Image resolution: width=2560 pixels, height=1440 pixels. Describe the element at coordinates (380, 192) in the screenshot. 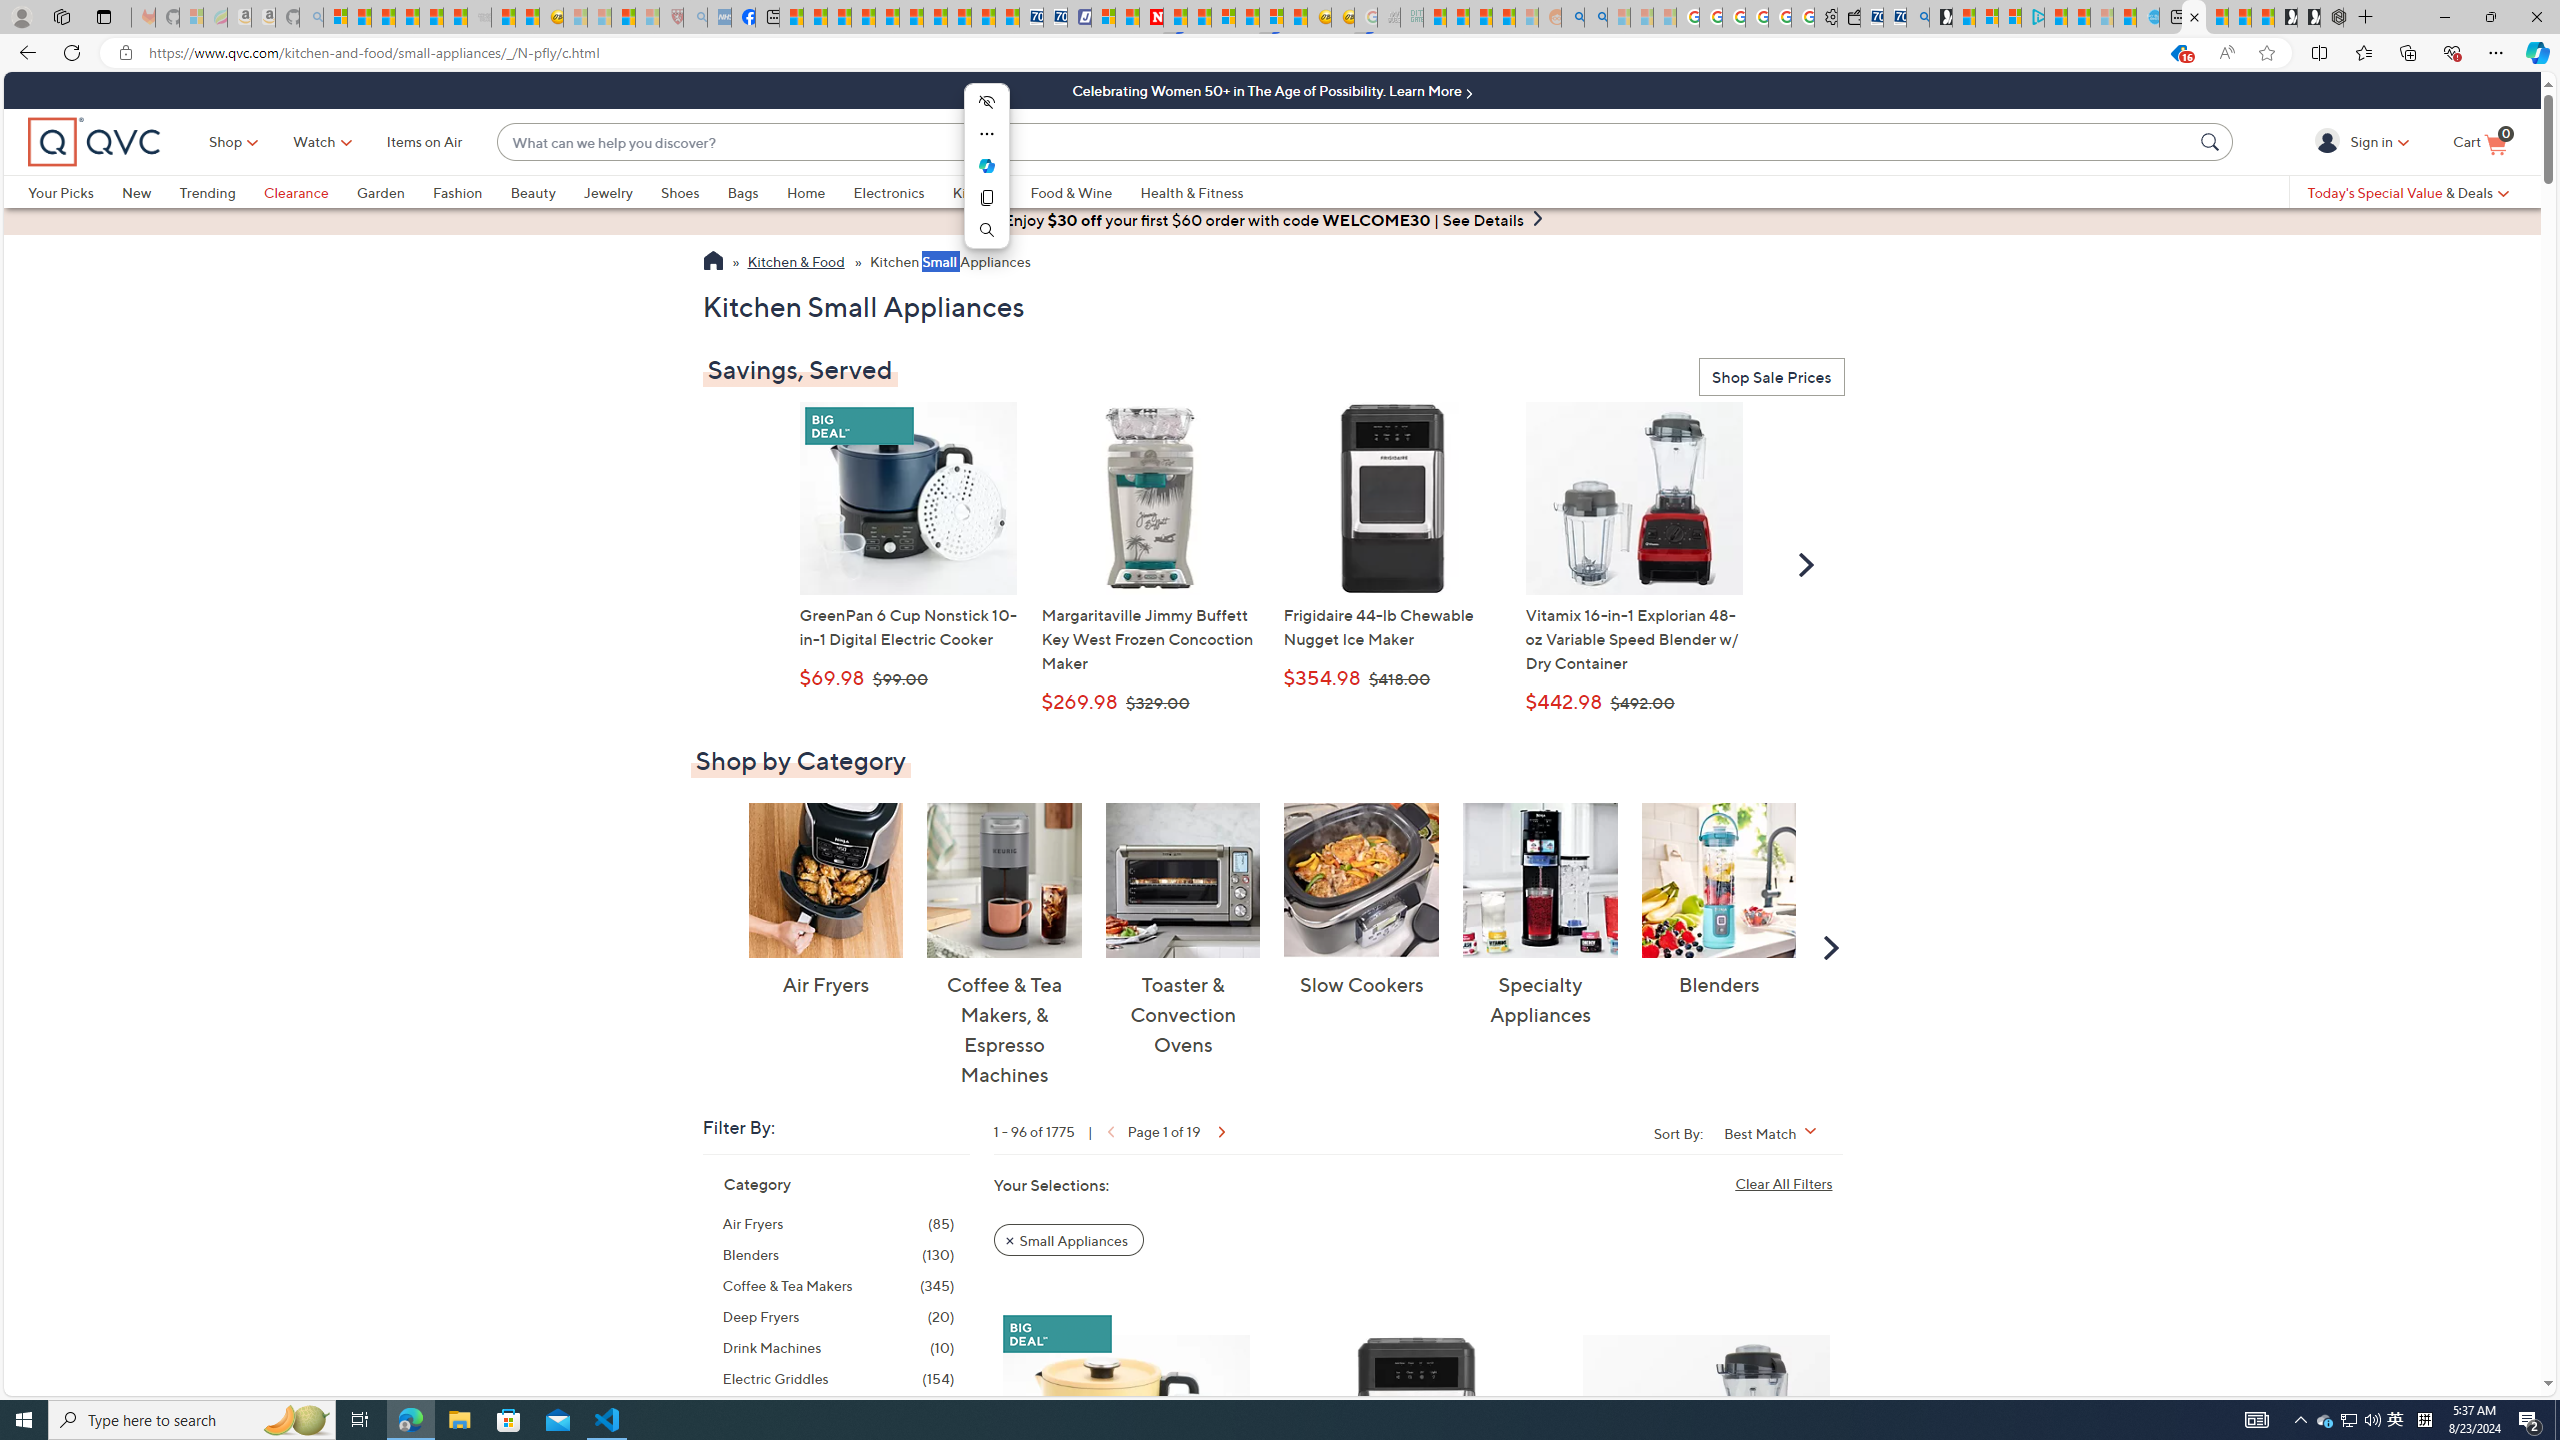

I see `Garden` at that location.